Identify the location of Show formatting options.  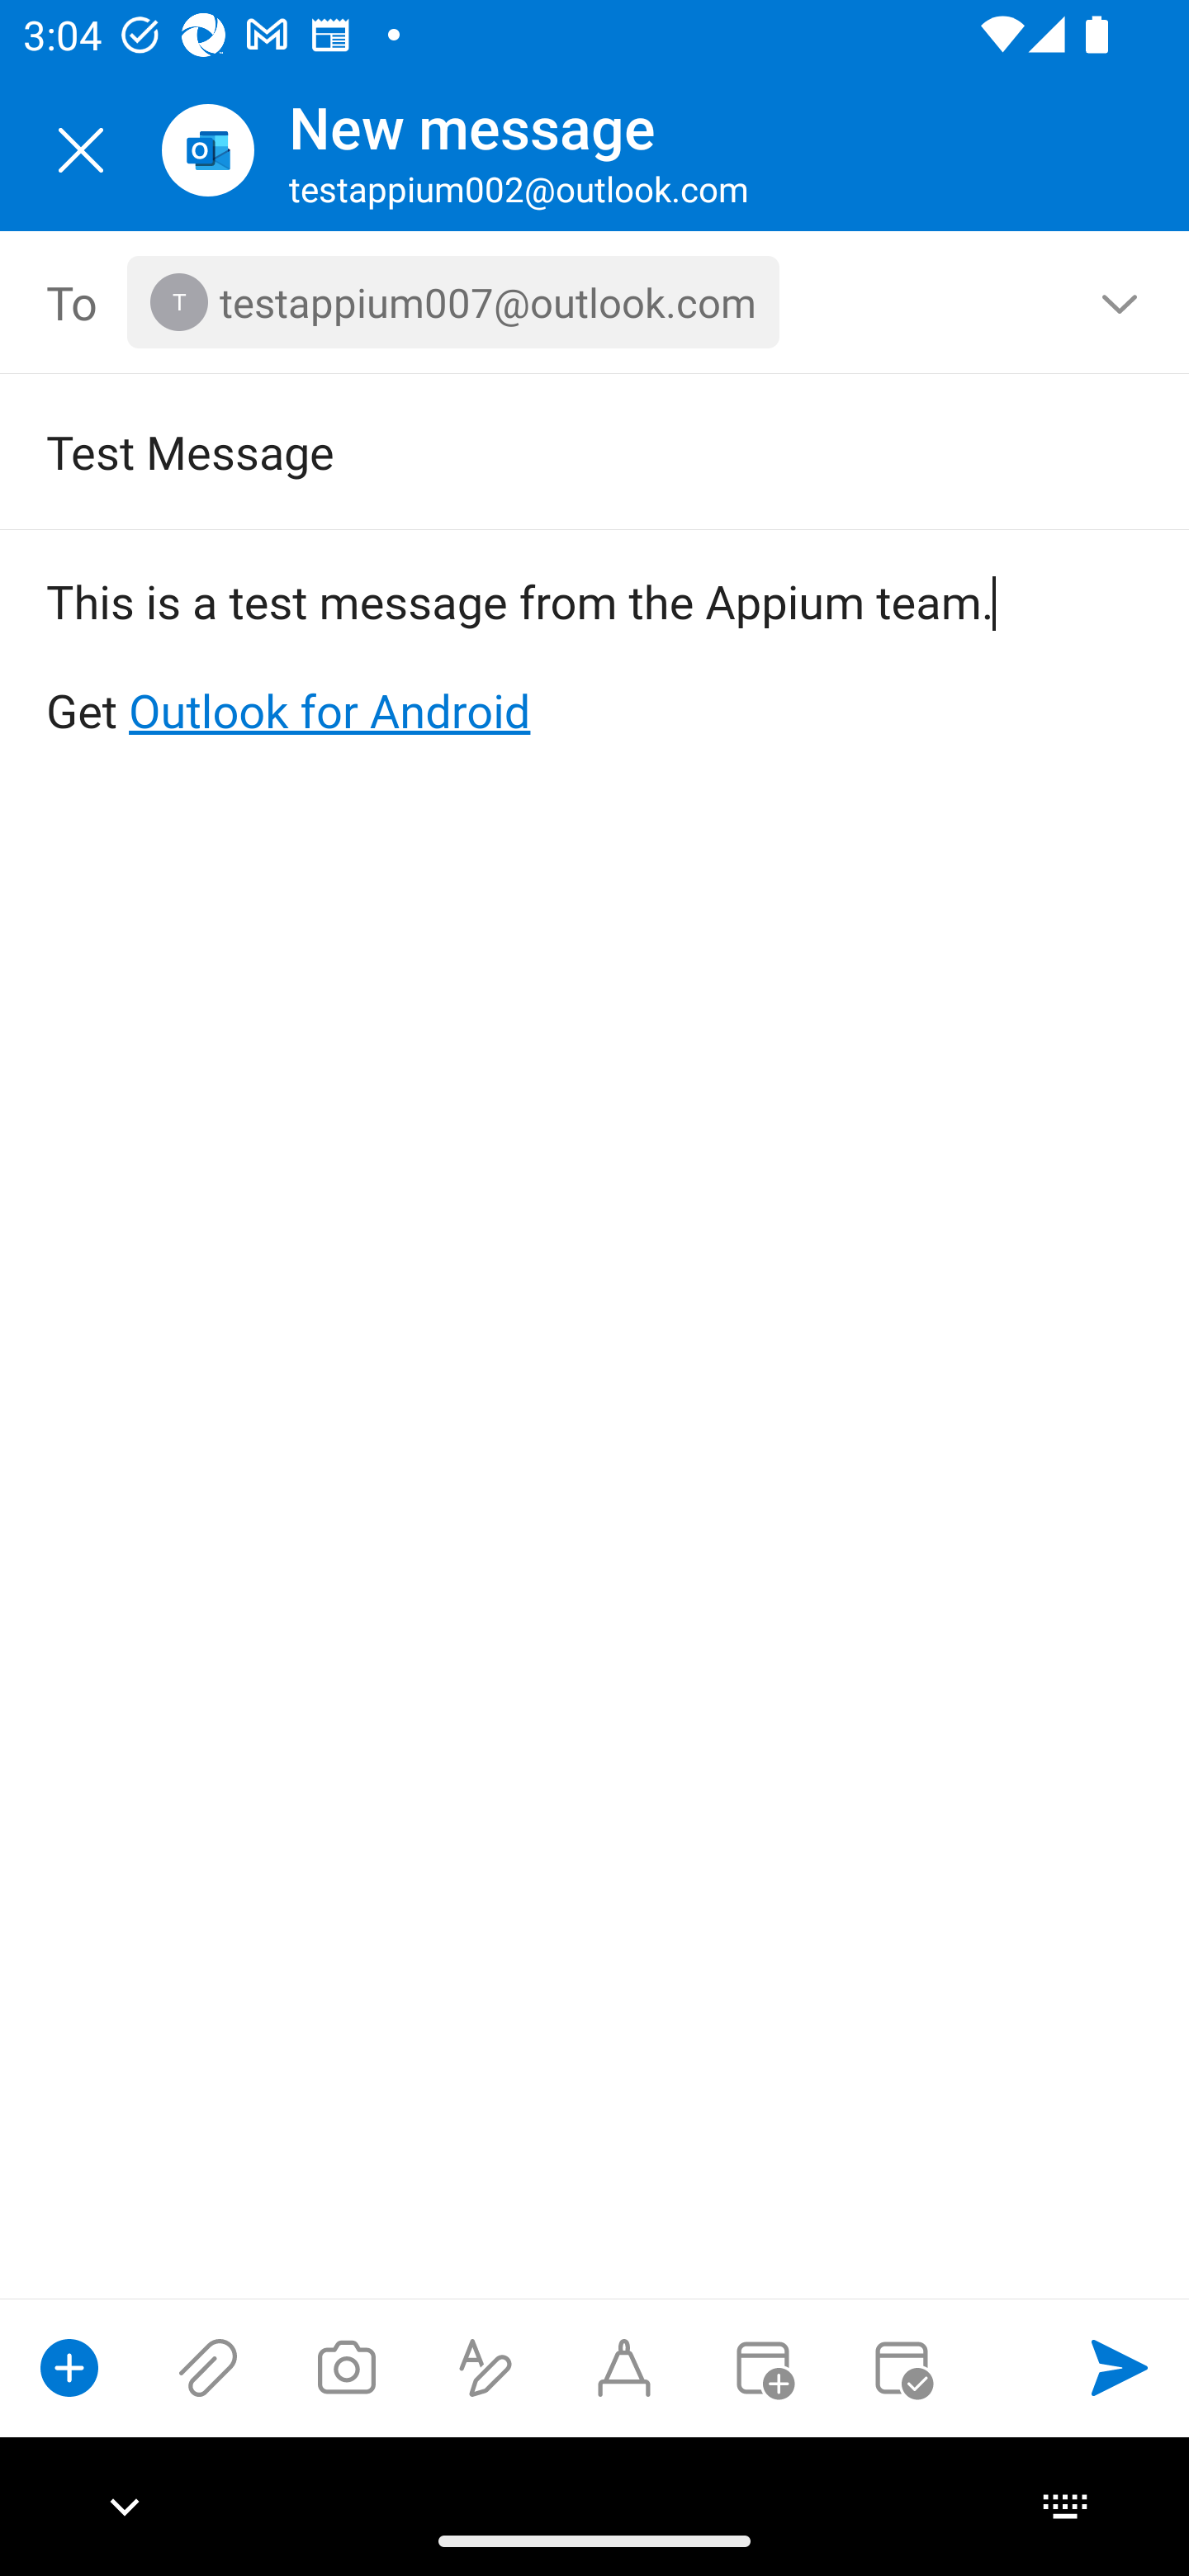
(486, 2367).